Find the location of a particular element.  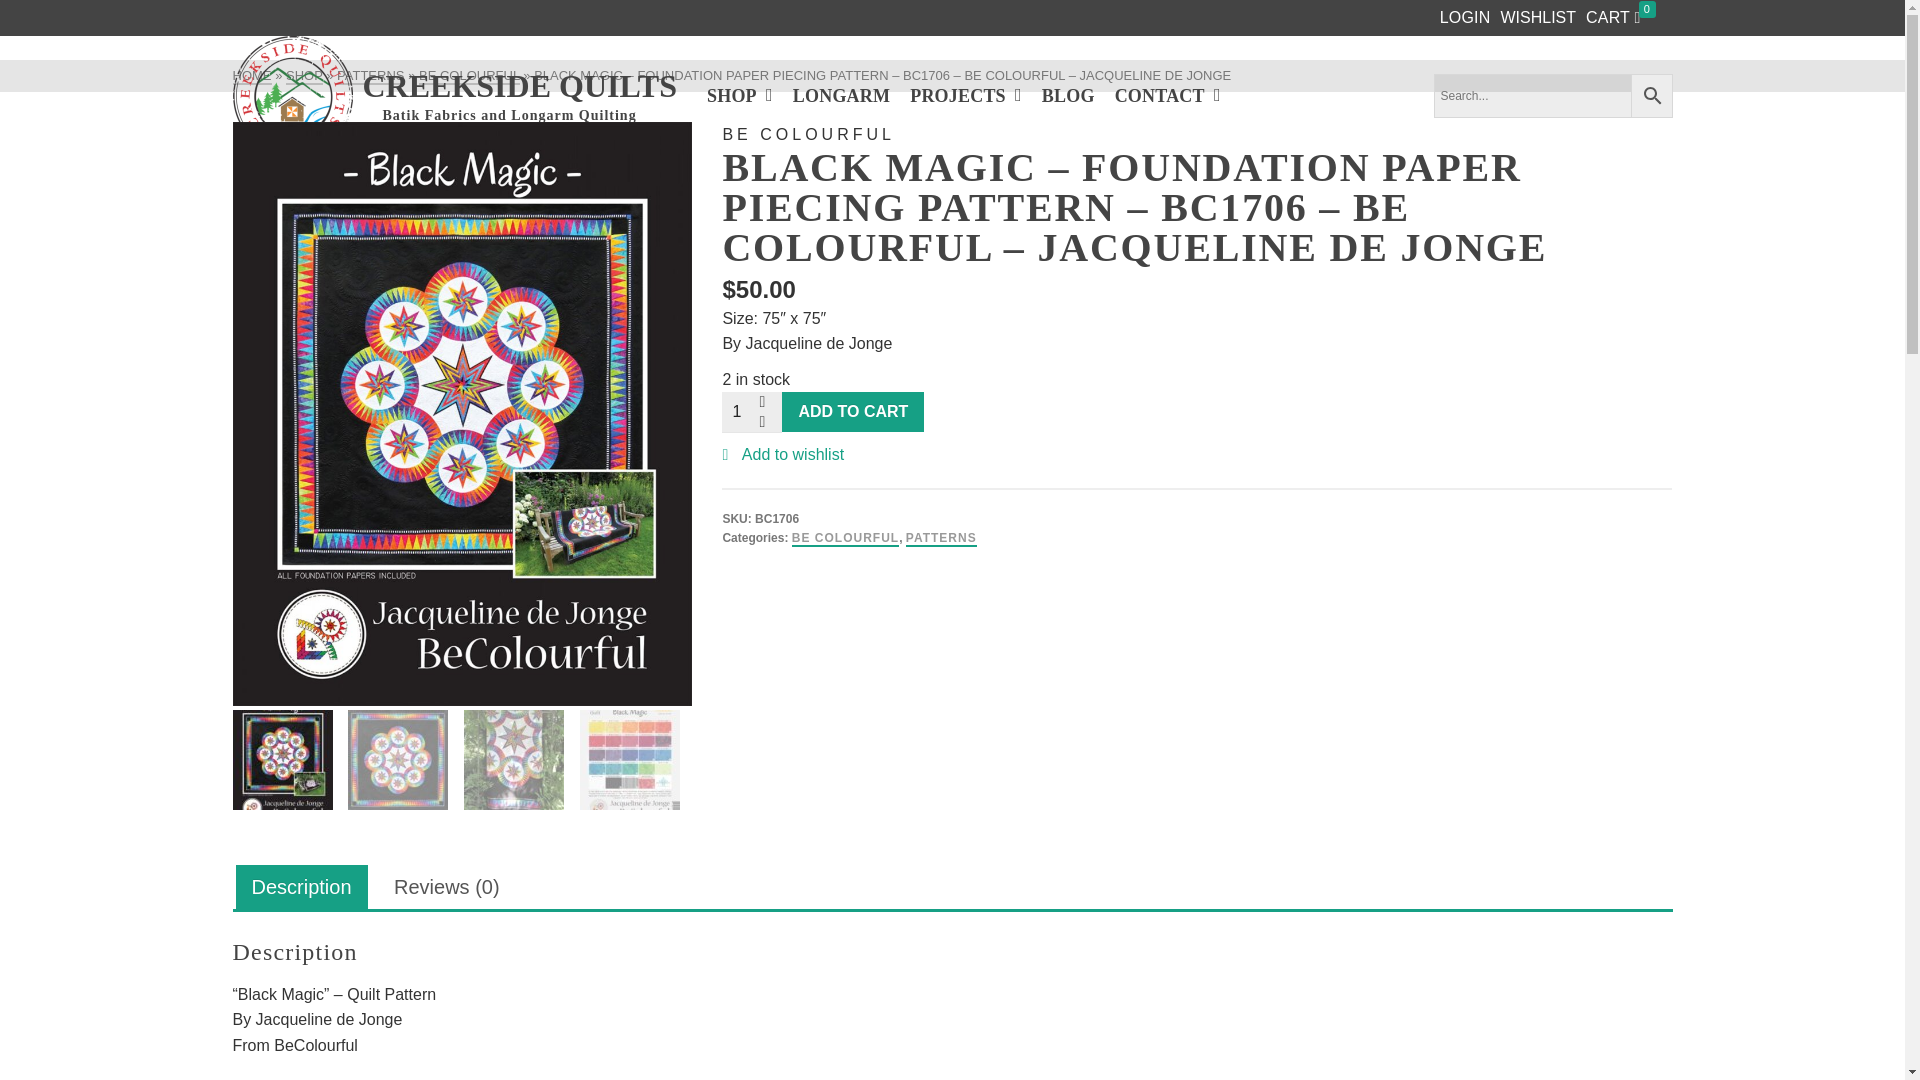

PATTERNS is located at coordinates (370, 76).